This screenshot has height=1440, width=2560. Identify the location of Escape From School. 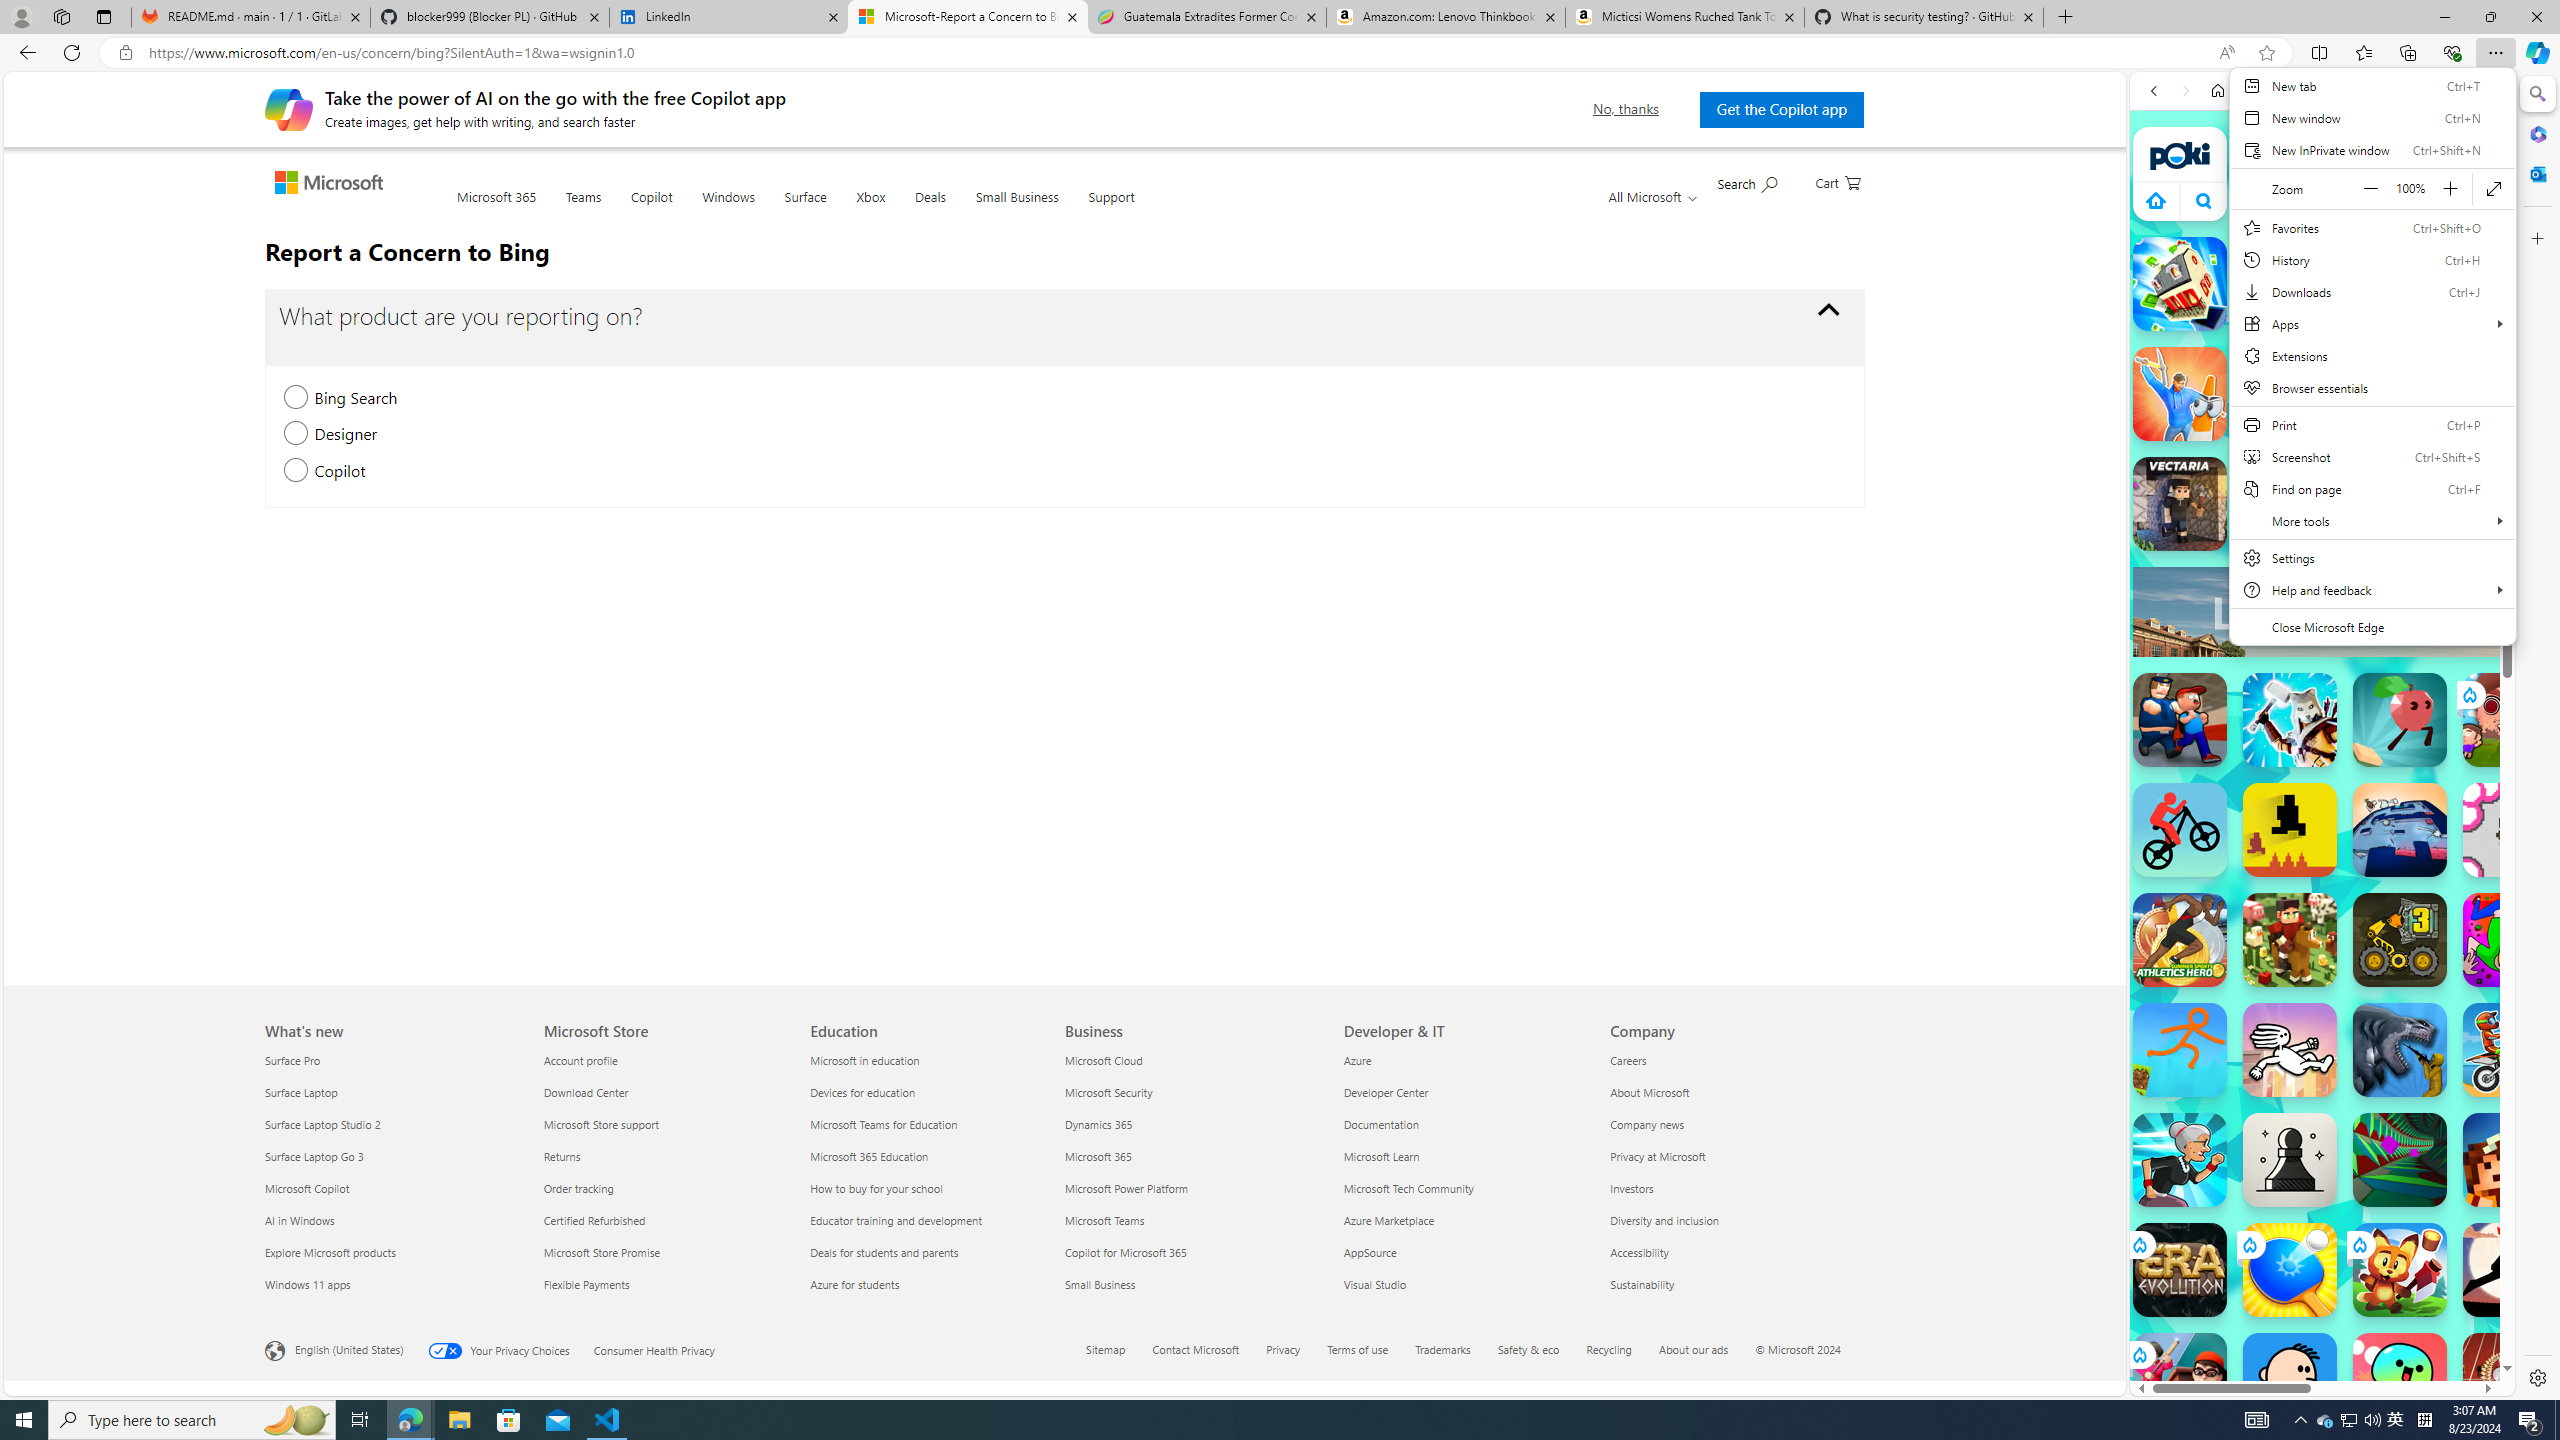
(2180, 720).